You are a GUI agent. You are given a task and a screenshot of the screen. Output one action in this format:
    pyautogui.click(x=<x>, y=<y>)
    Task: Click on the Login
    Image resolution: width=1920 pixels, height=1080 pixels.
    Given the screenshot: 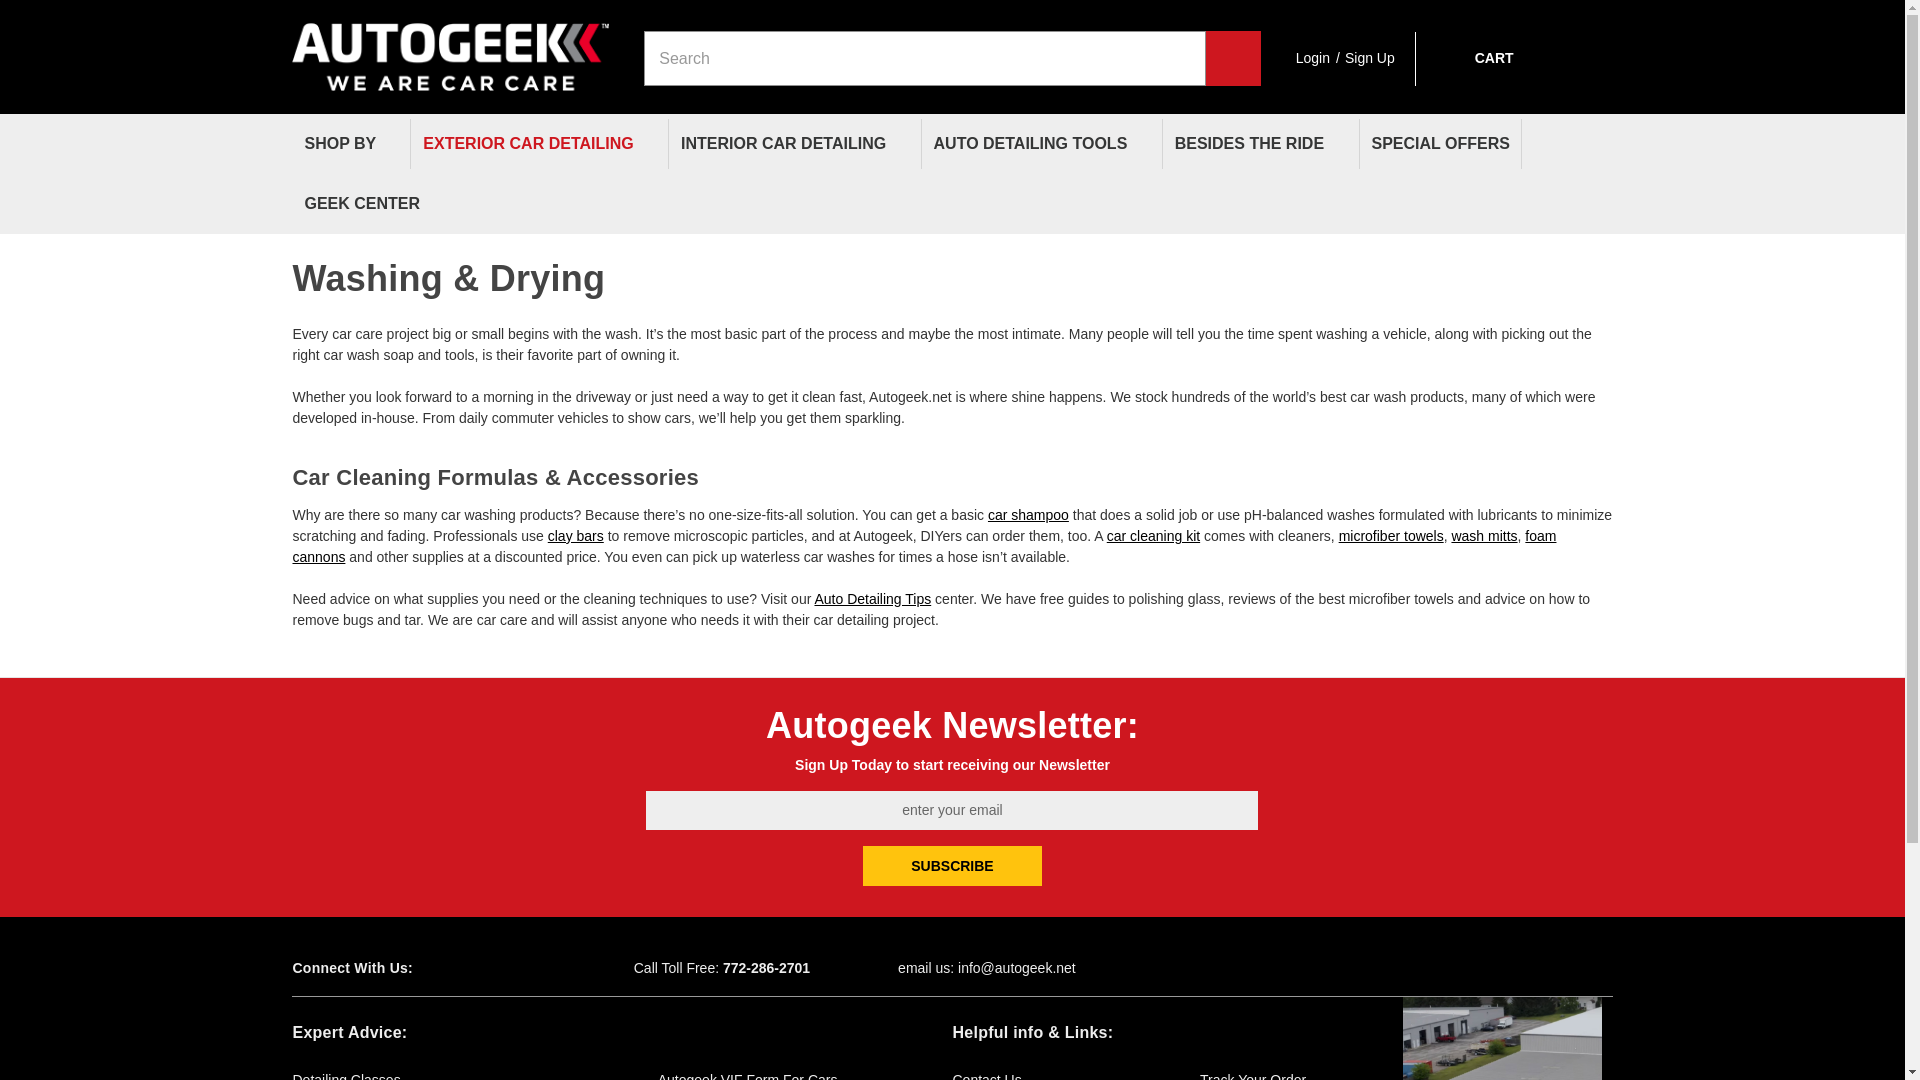 What is the action you would take?
    pyautogui.click(x=1313, y=58)
    